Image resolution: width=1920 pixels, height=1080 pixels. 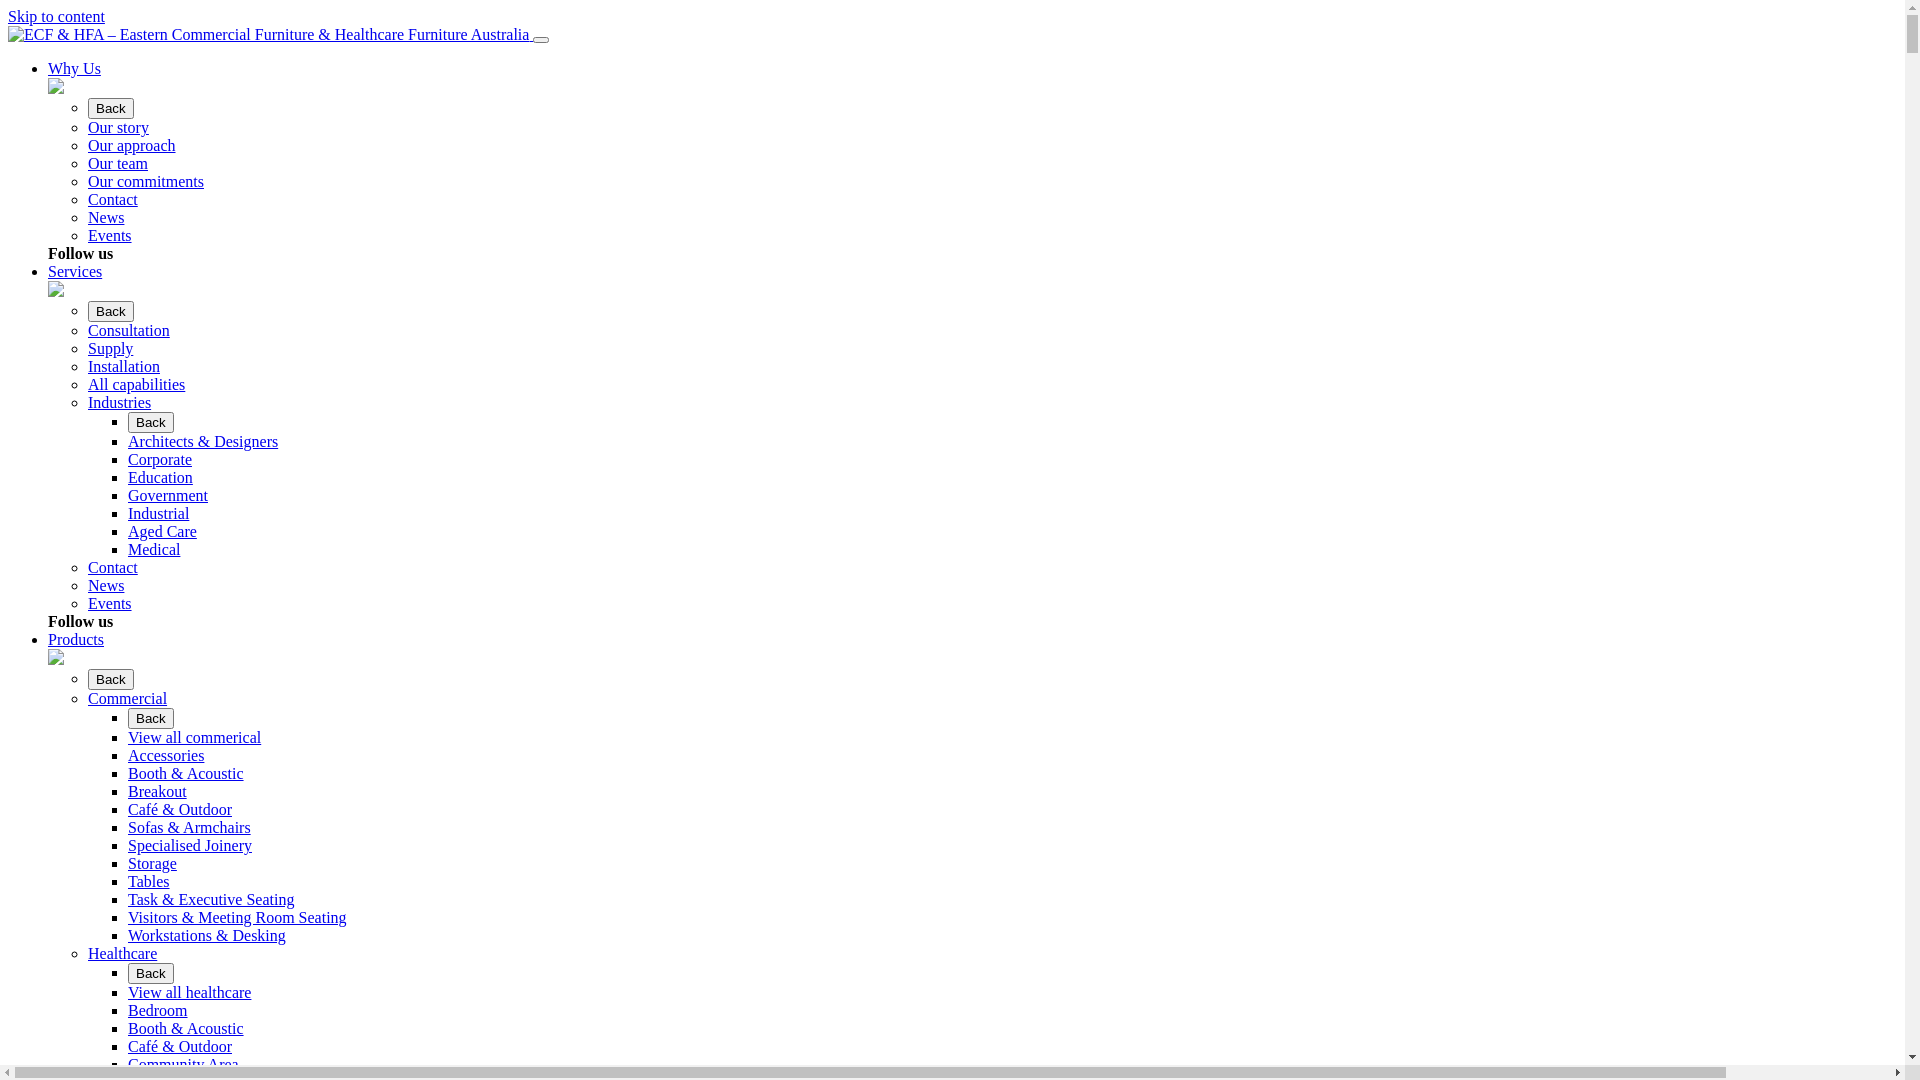 What do you see at coordinates (190, 992) in the screenshot?
I see `View all healthcare` at bounding box center [190, 992].